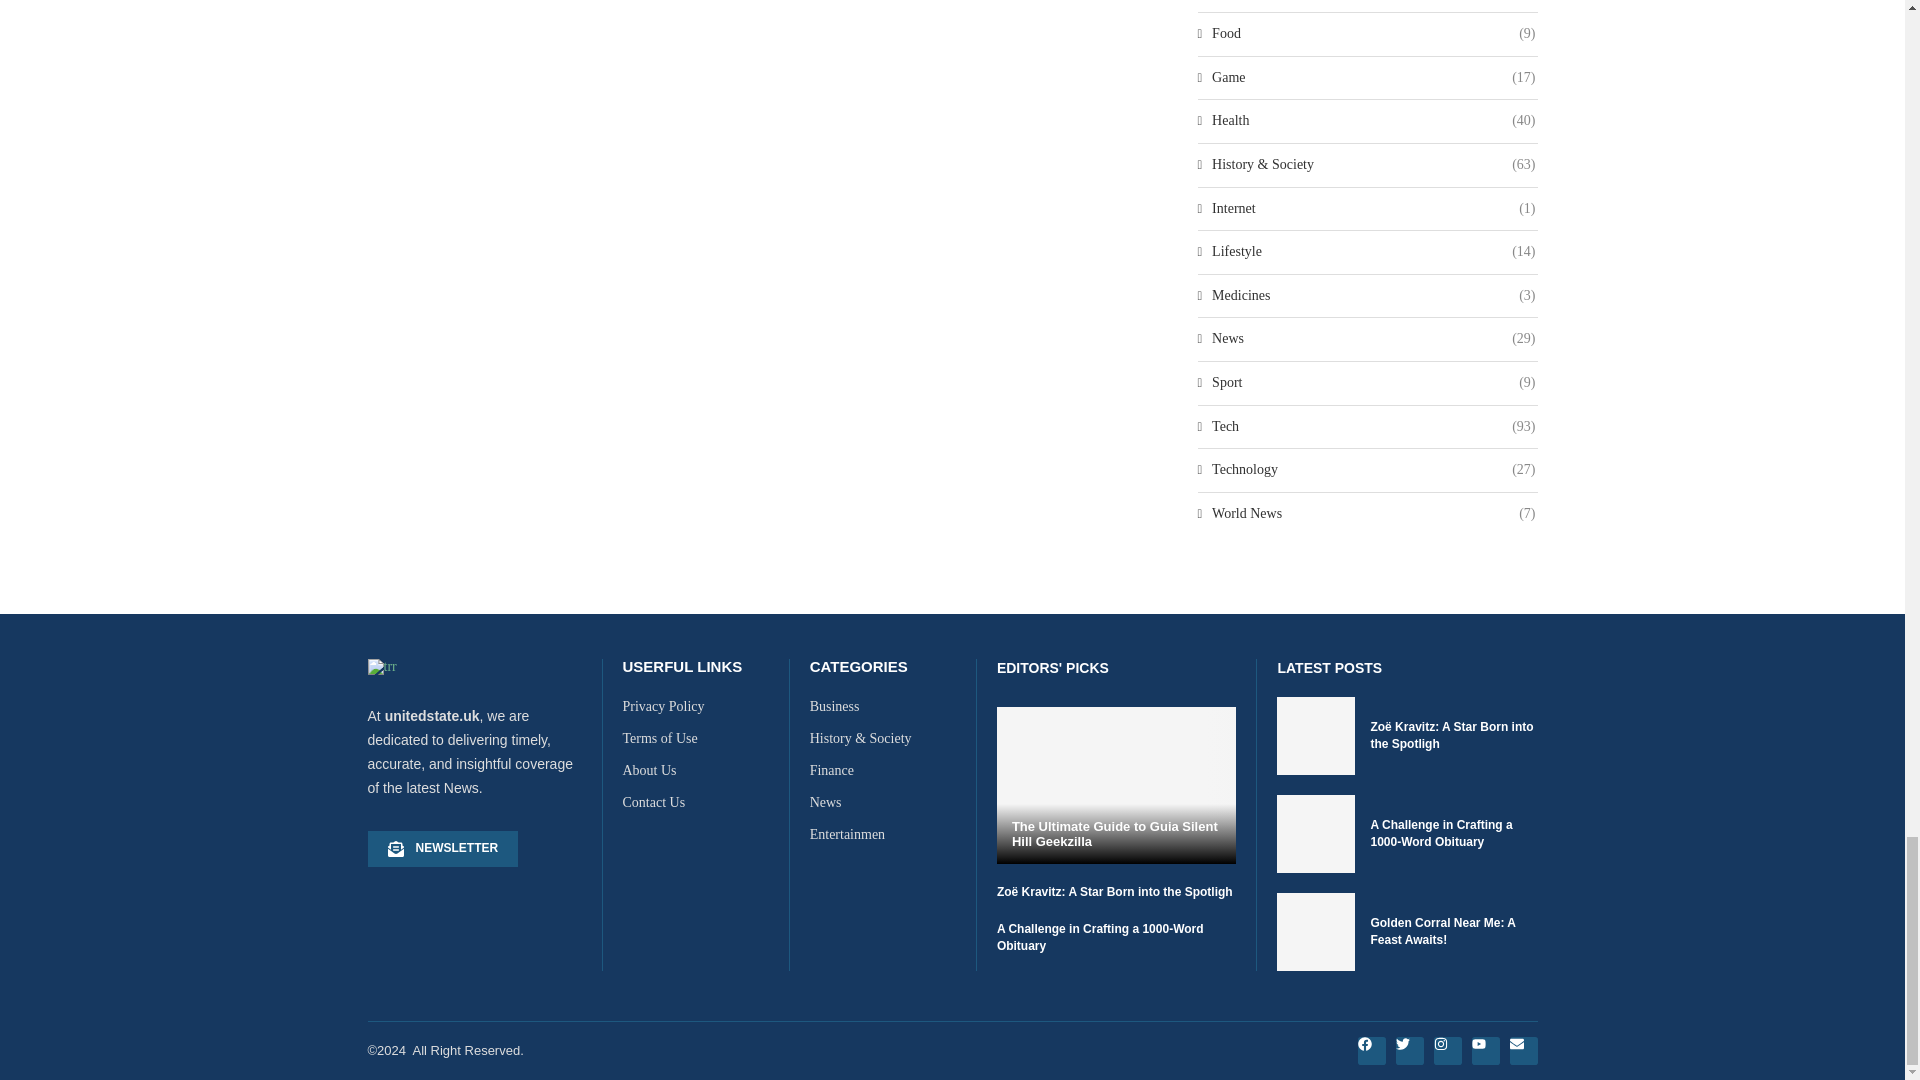  I want to click on The Ultimate Guide to Guia Silent Hill Geekzilla, so click(1116, 786).